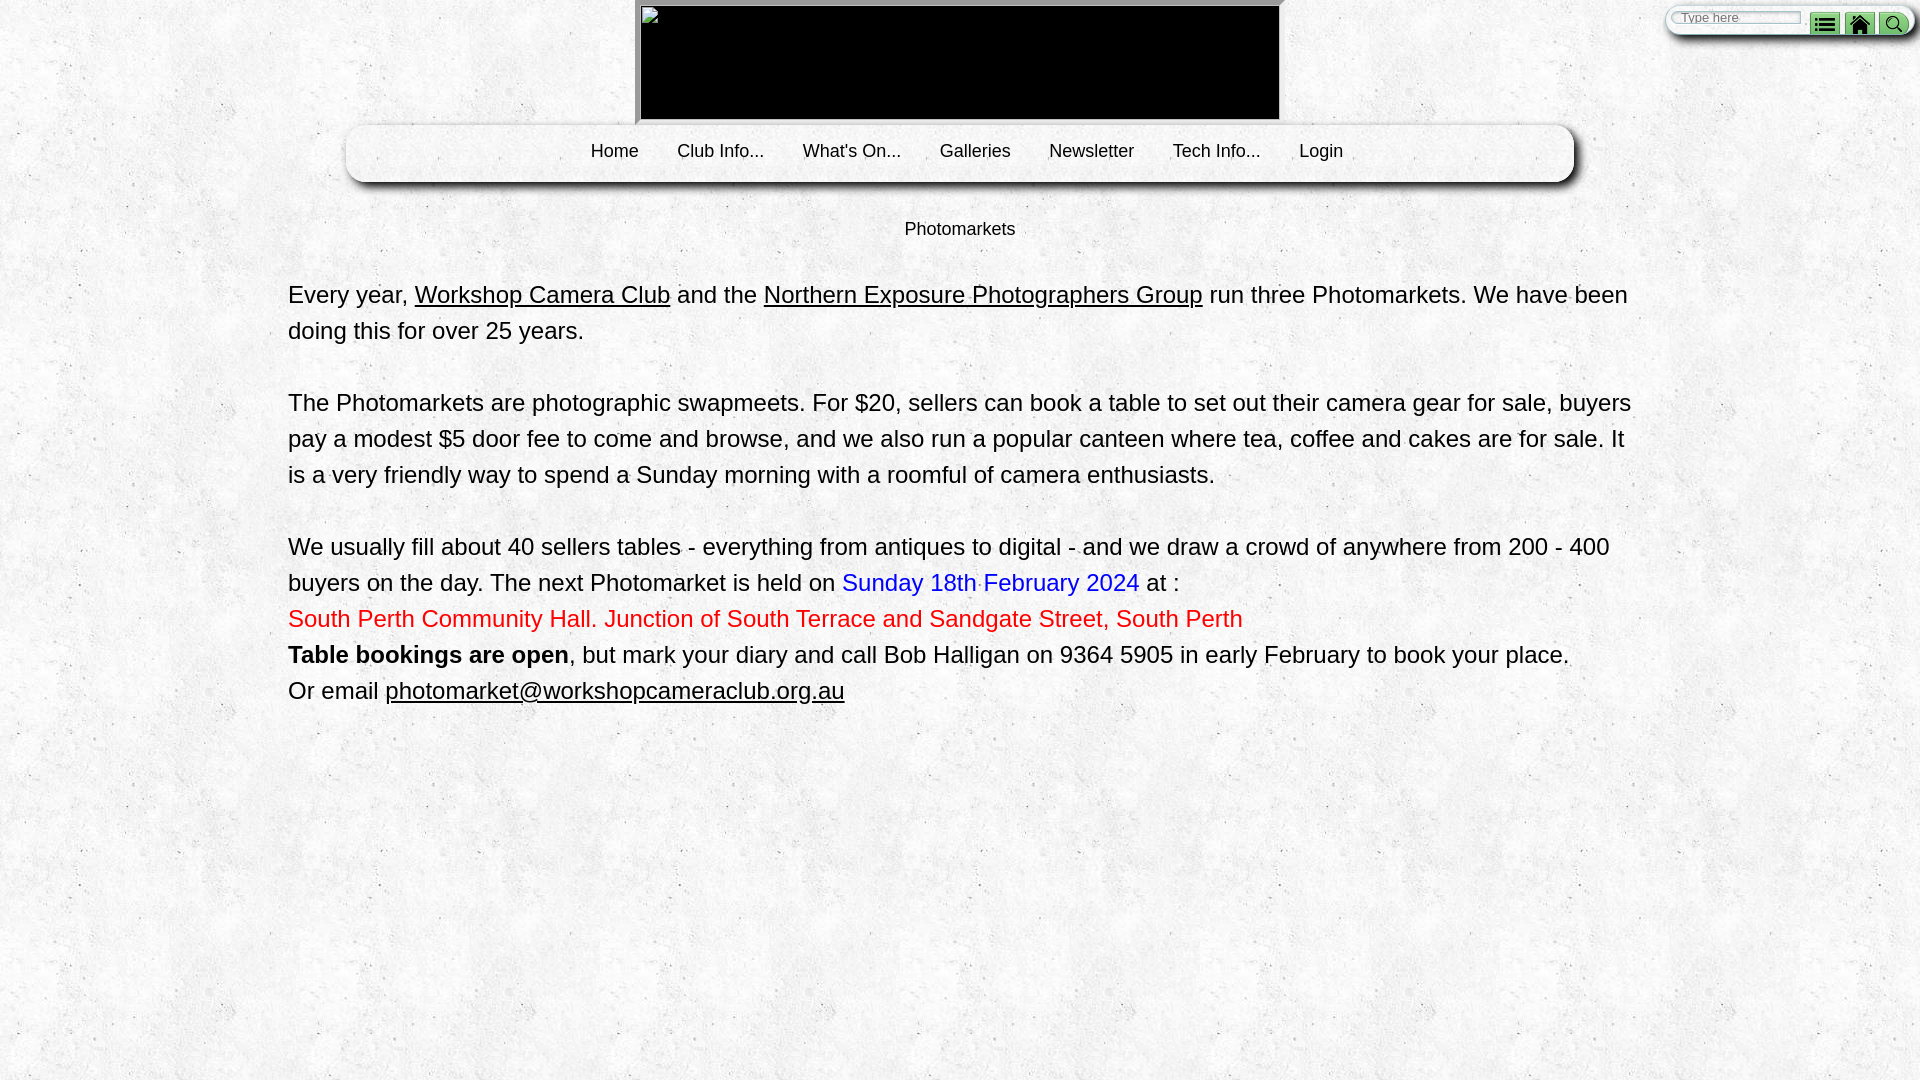 The width and height of the screenshot is (1920, 1080). What do you see at coordinates (1217, 151) in the screenshot?
I see `Tech Info...` at bounding box center [1217, 151].